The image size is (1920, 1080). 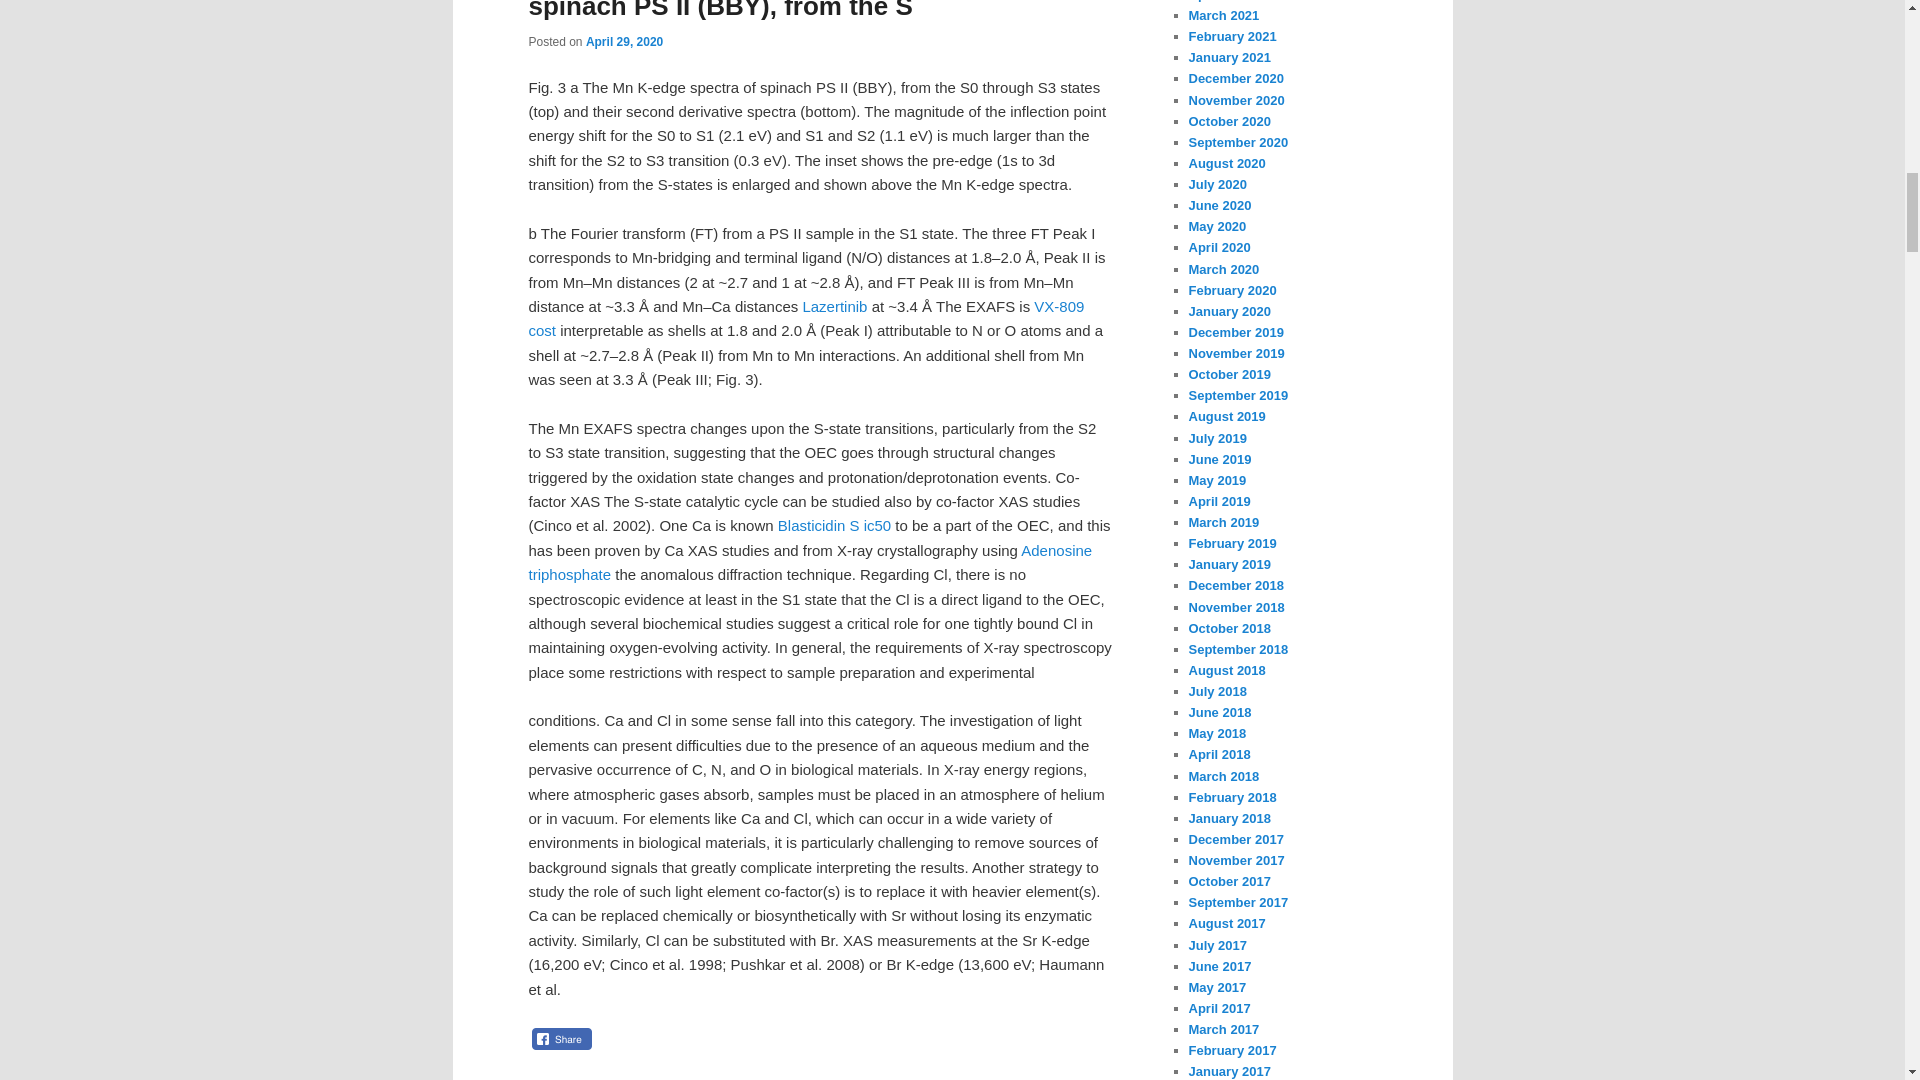 I want to click on April 29, 2020, so click(x=624, y=41).